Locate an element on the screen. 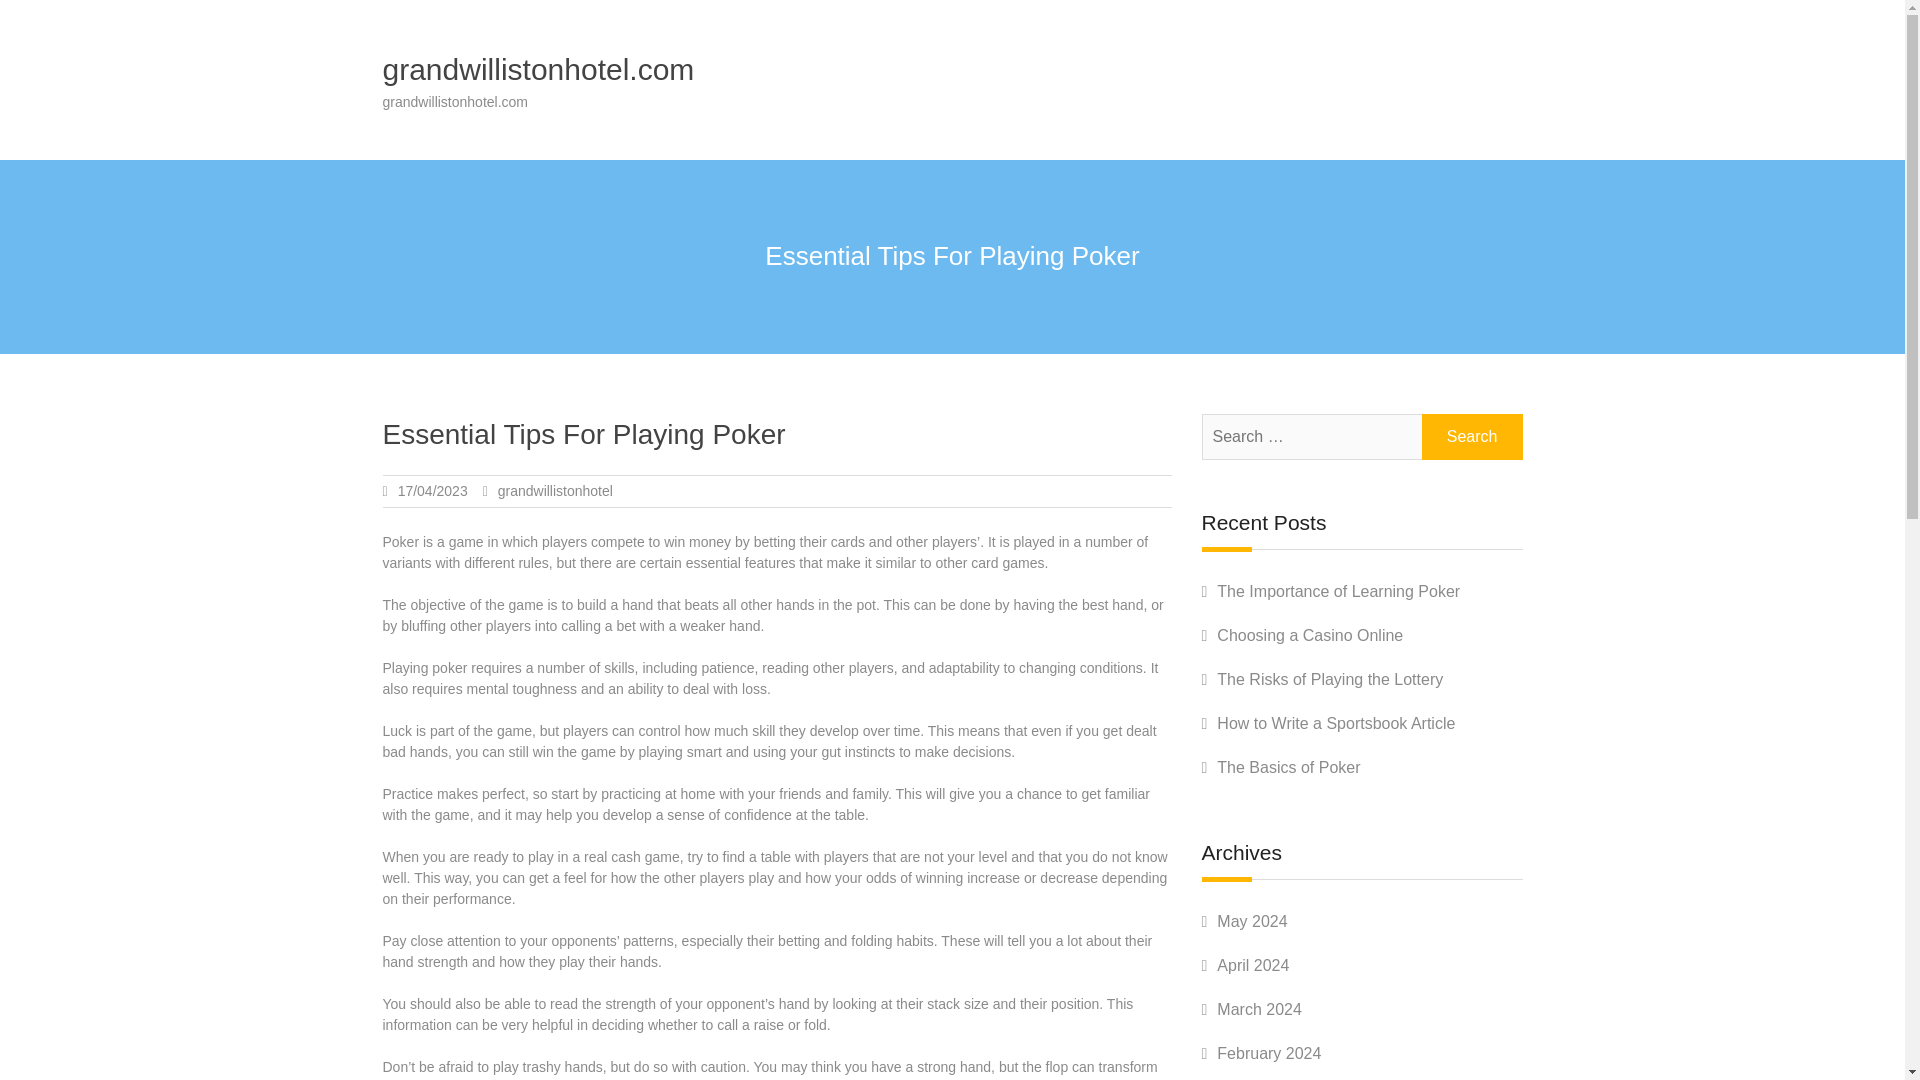 This screenshot has width=1920, height=1080. grandwillistonhotel.com is located at coordinates (538, 69).